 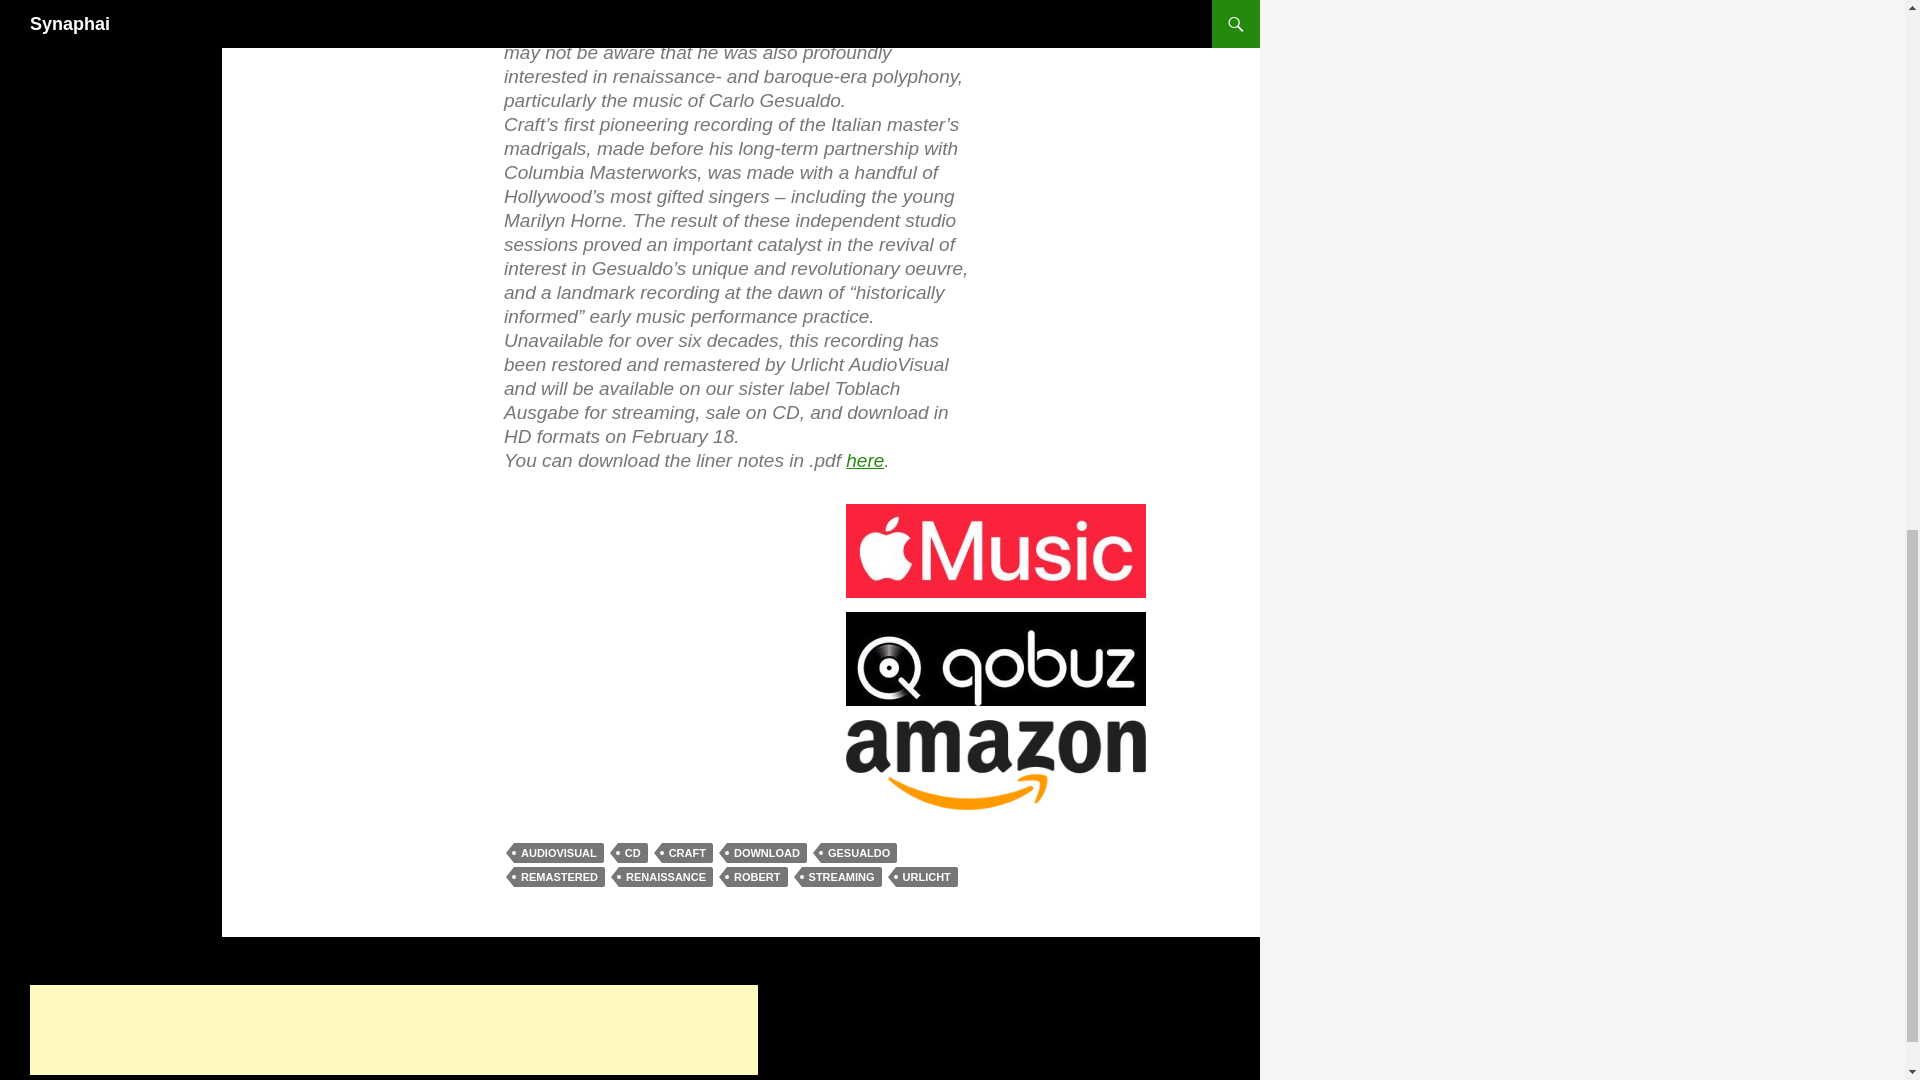 I want to click on here, so click(x=864, y=460).